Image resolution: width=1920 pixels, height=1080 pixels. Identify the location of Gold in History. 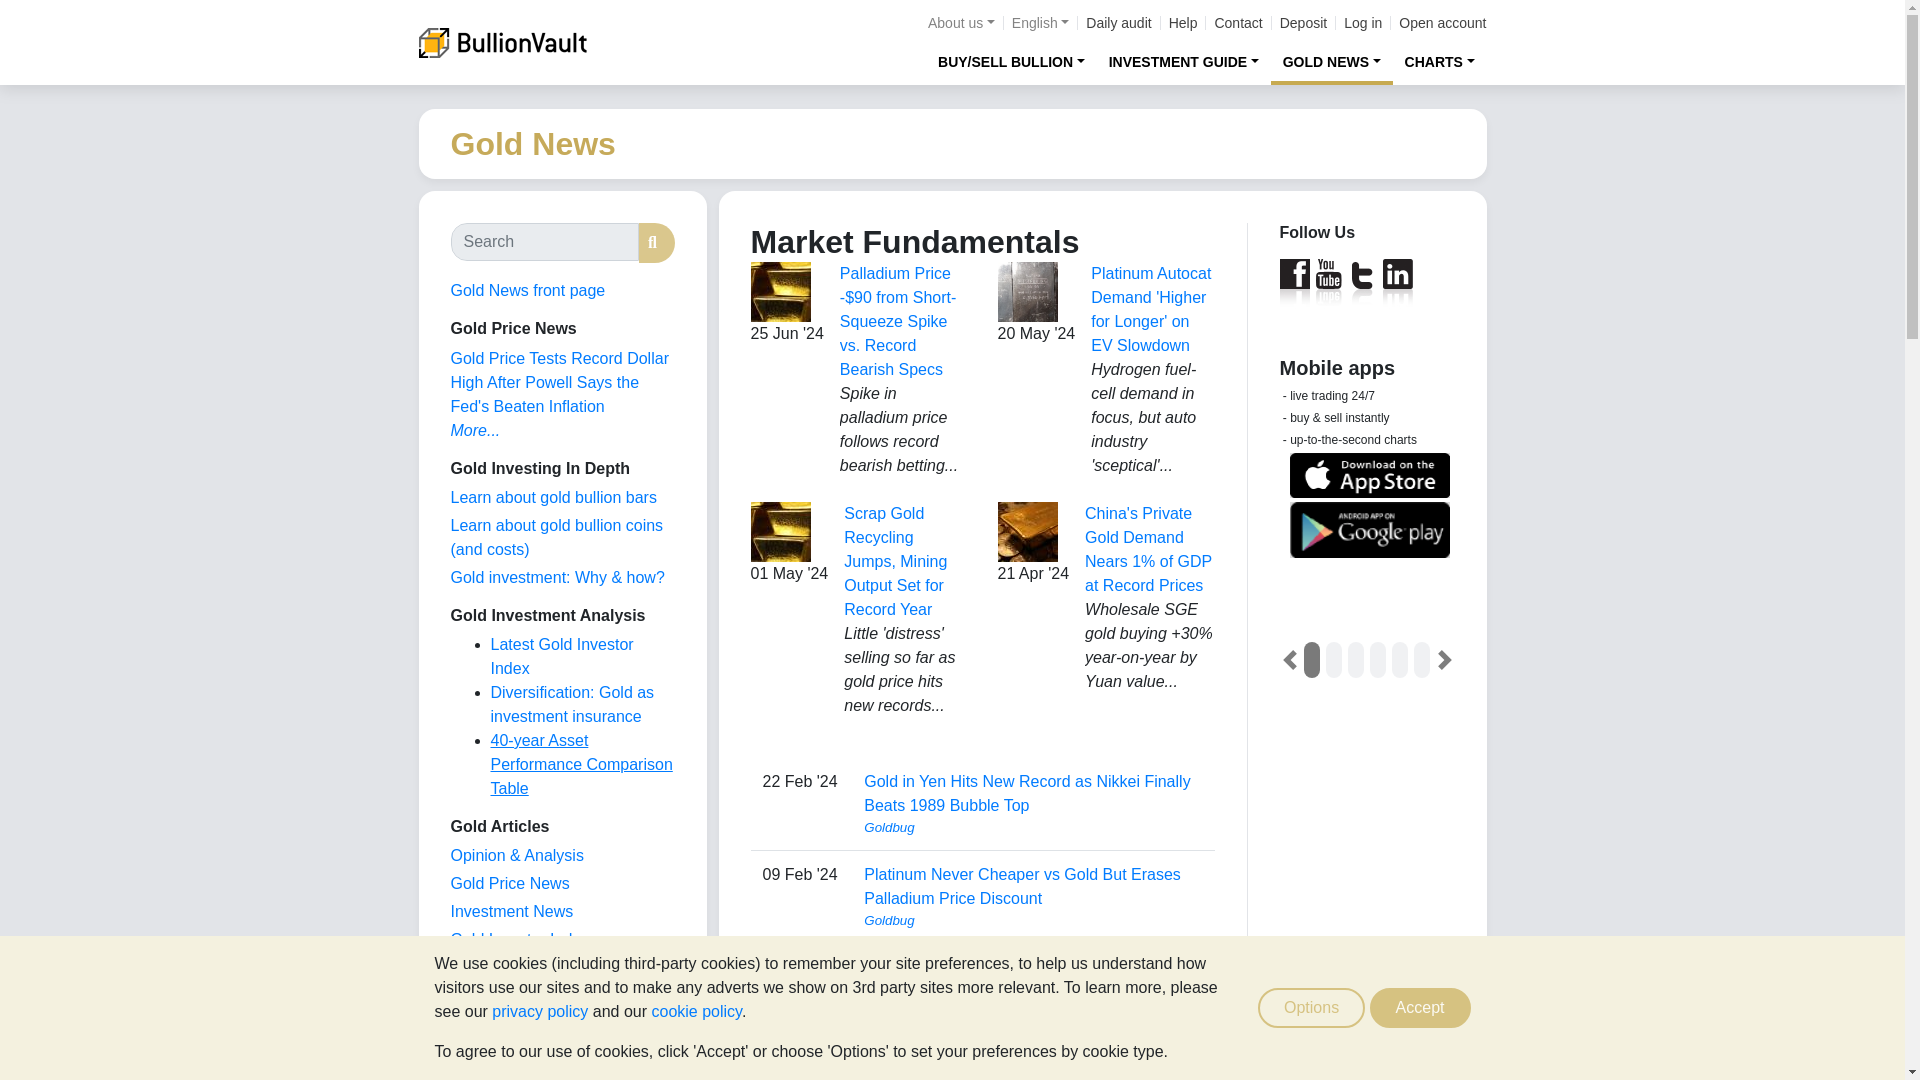
(502, 1024).